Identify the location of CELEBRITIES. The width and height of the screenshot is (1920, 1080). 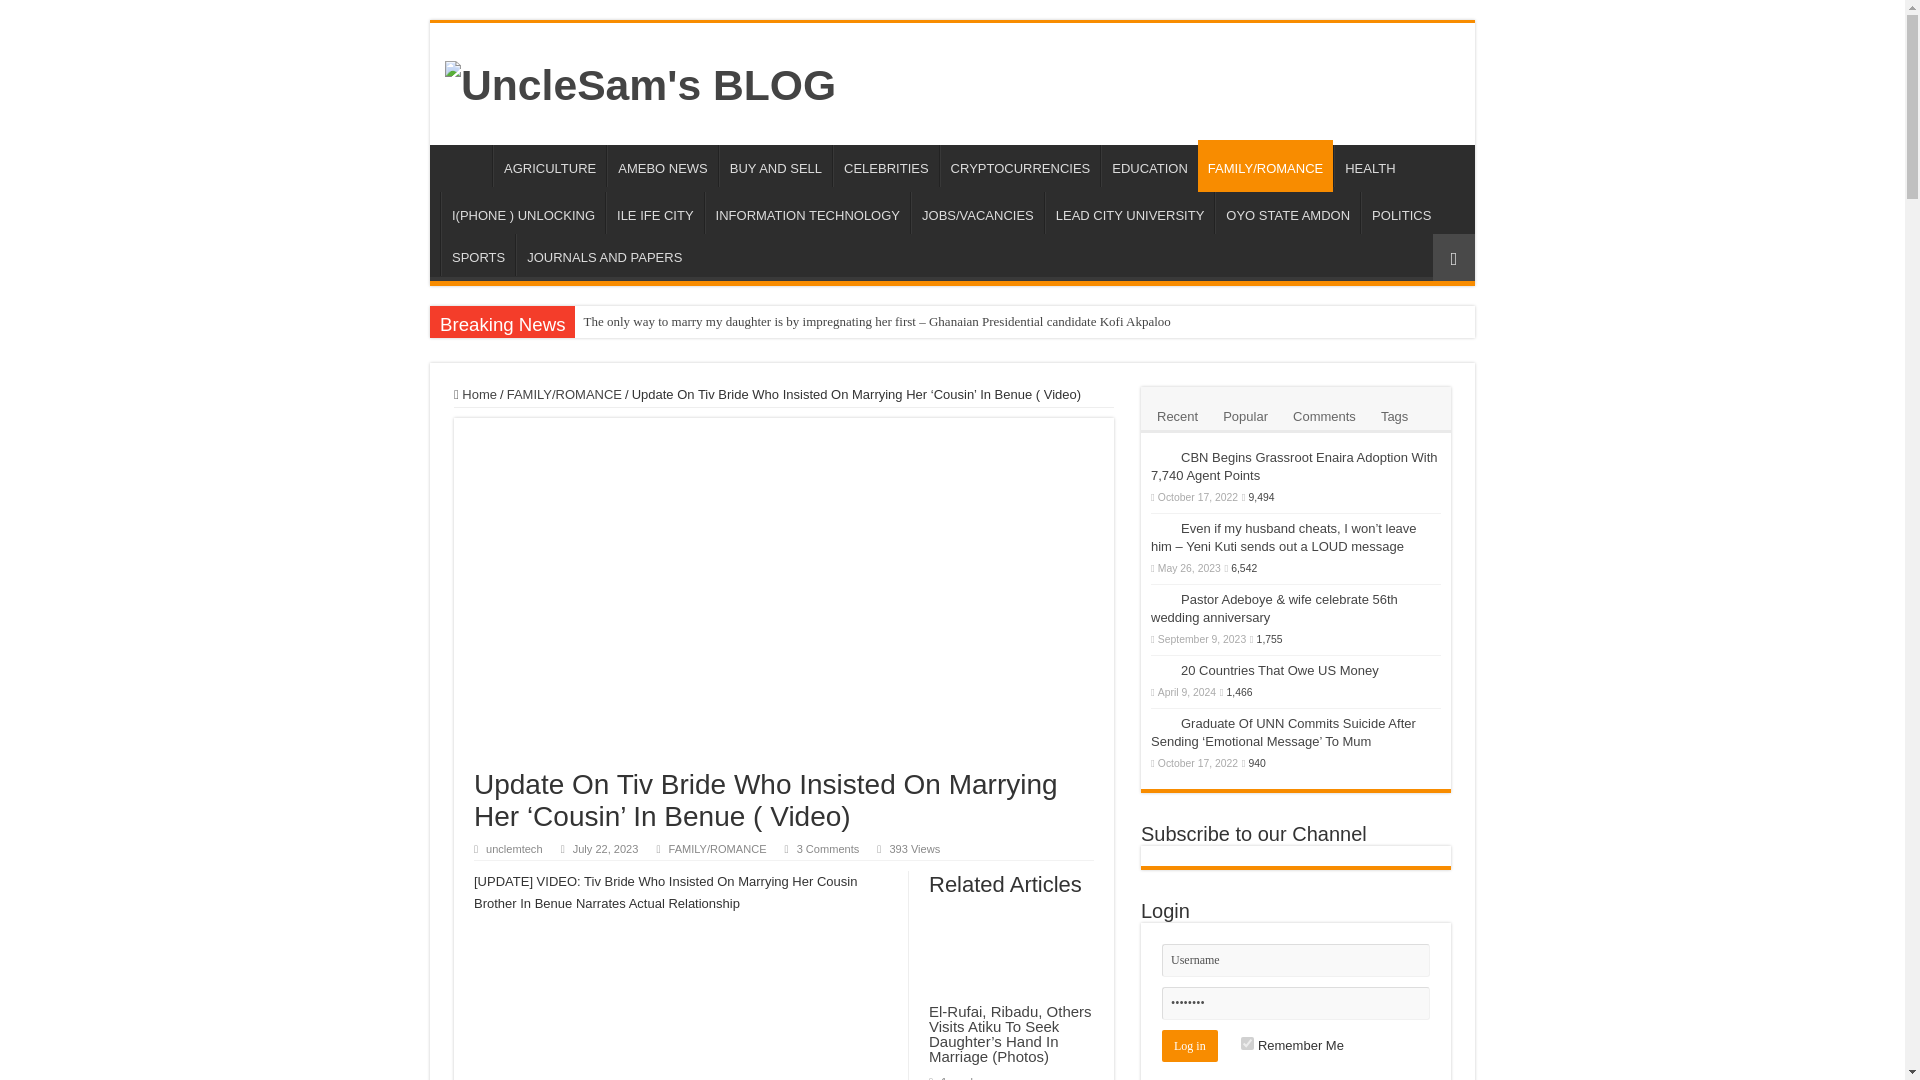
(886, 165).